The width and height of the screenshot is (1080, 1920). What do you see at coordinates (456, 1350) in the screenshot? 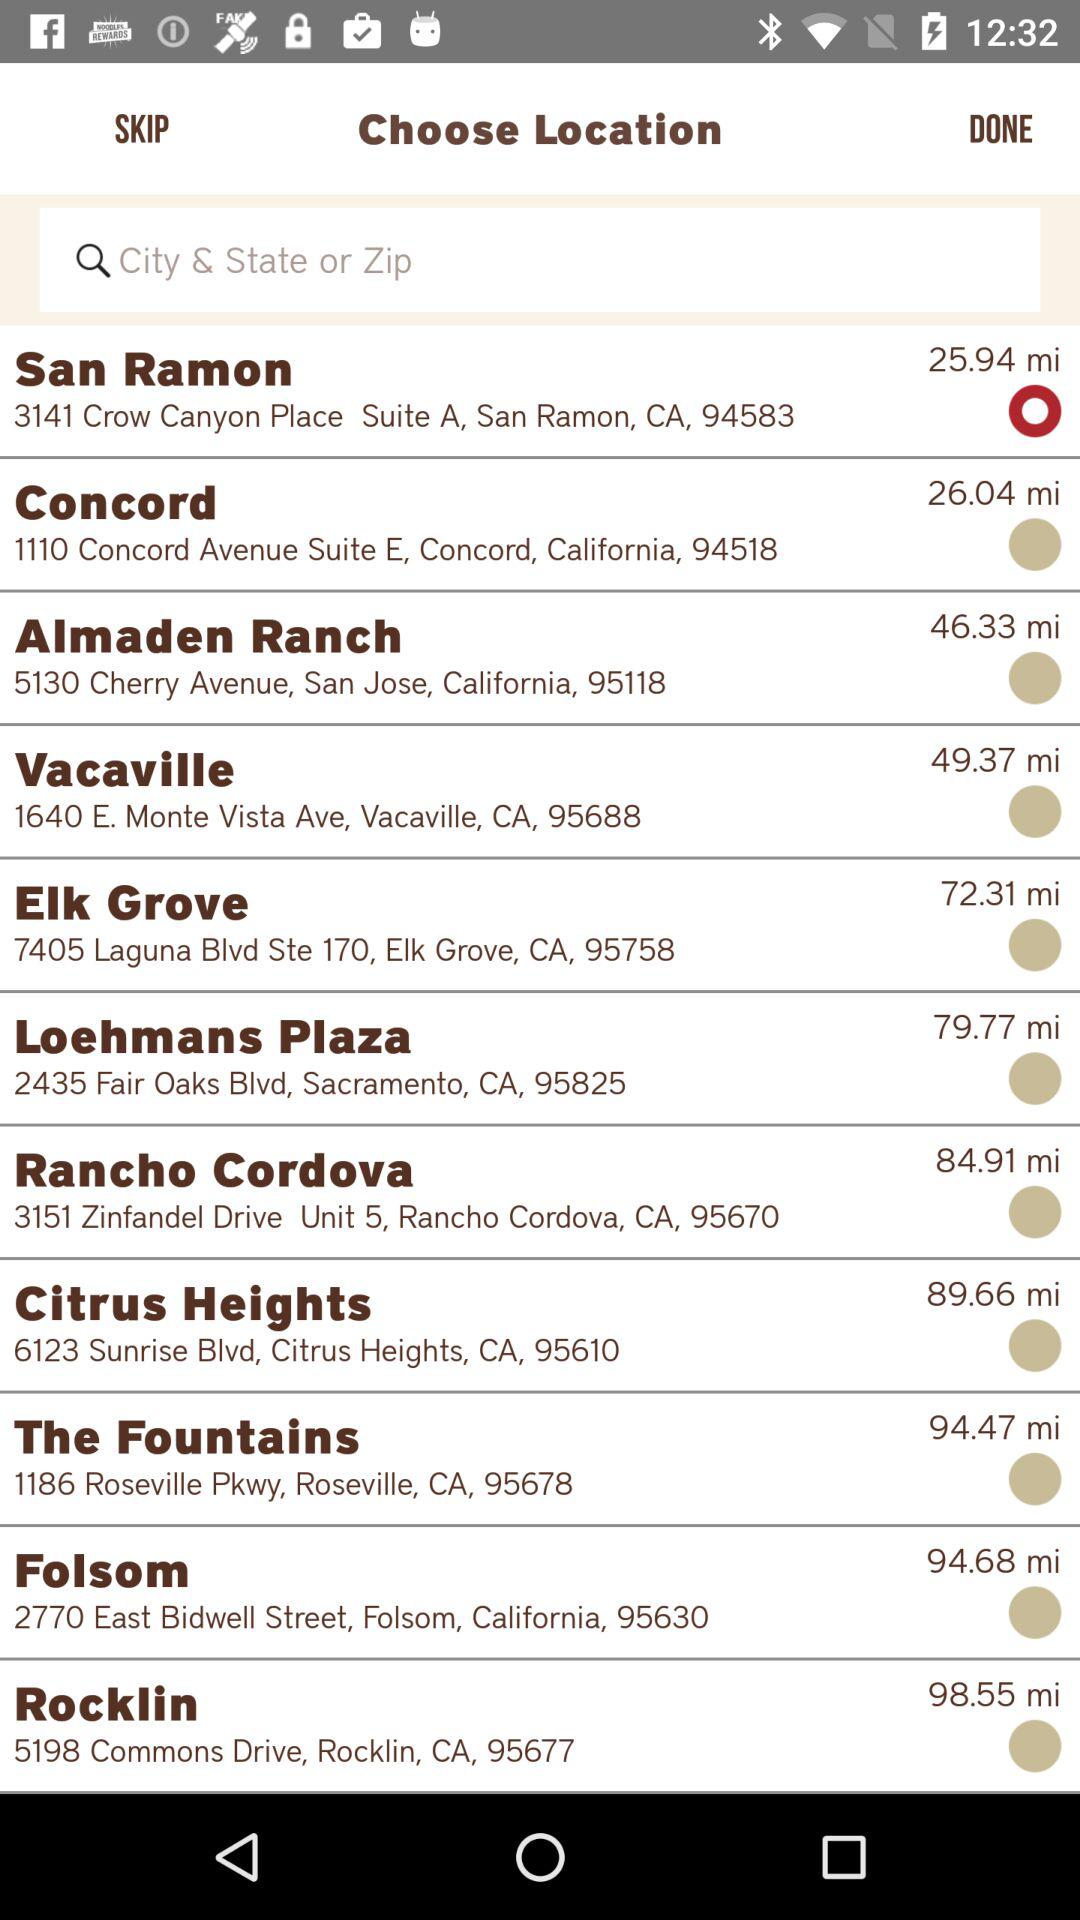
I see `click item to the left of 89.66 mi icon` at bounding box center [456, 1350].